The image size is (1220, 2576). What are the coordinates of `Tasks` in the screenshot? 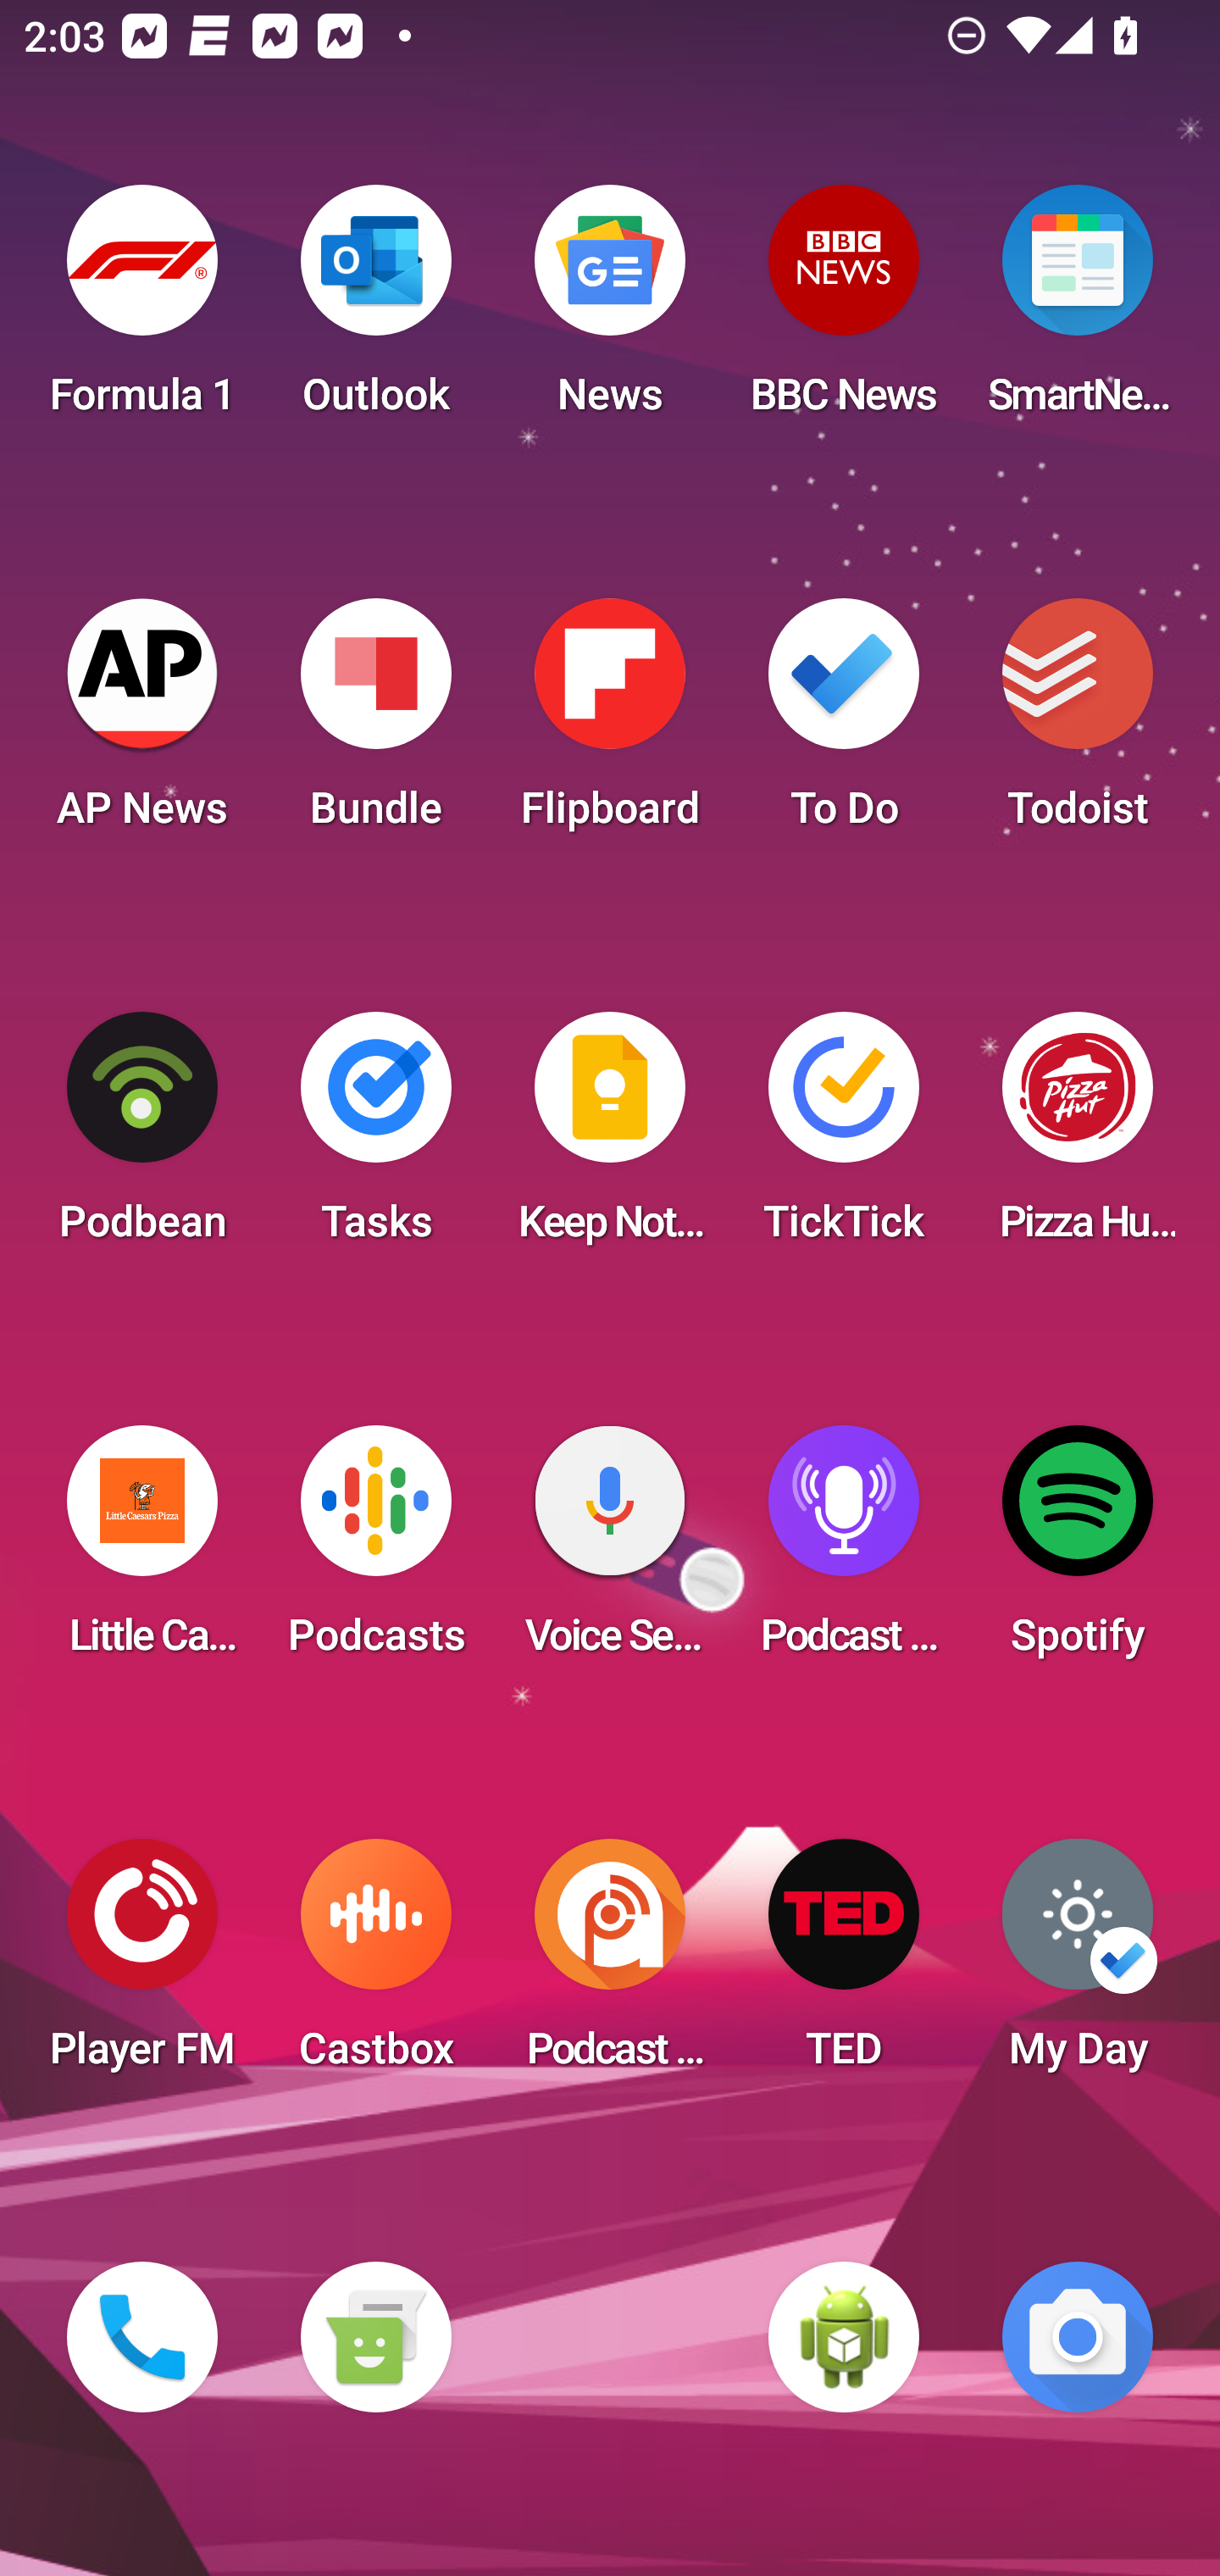 It's located at (375, 1137).